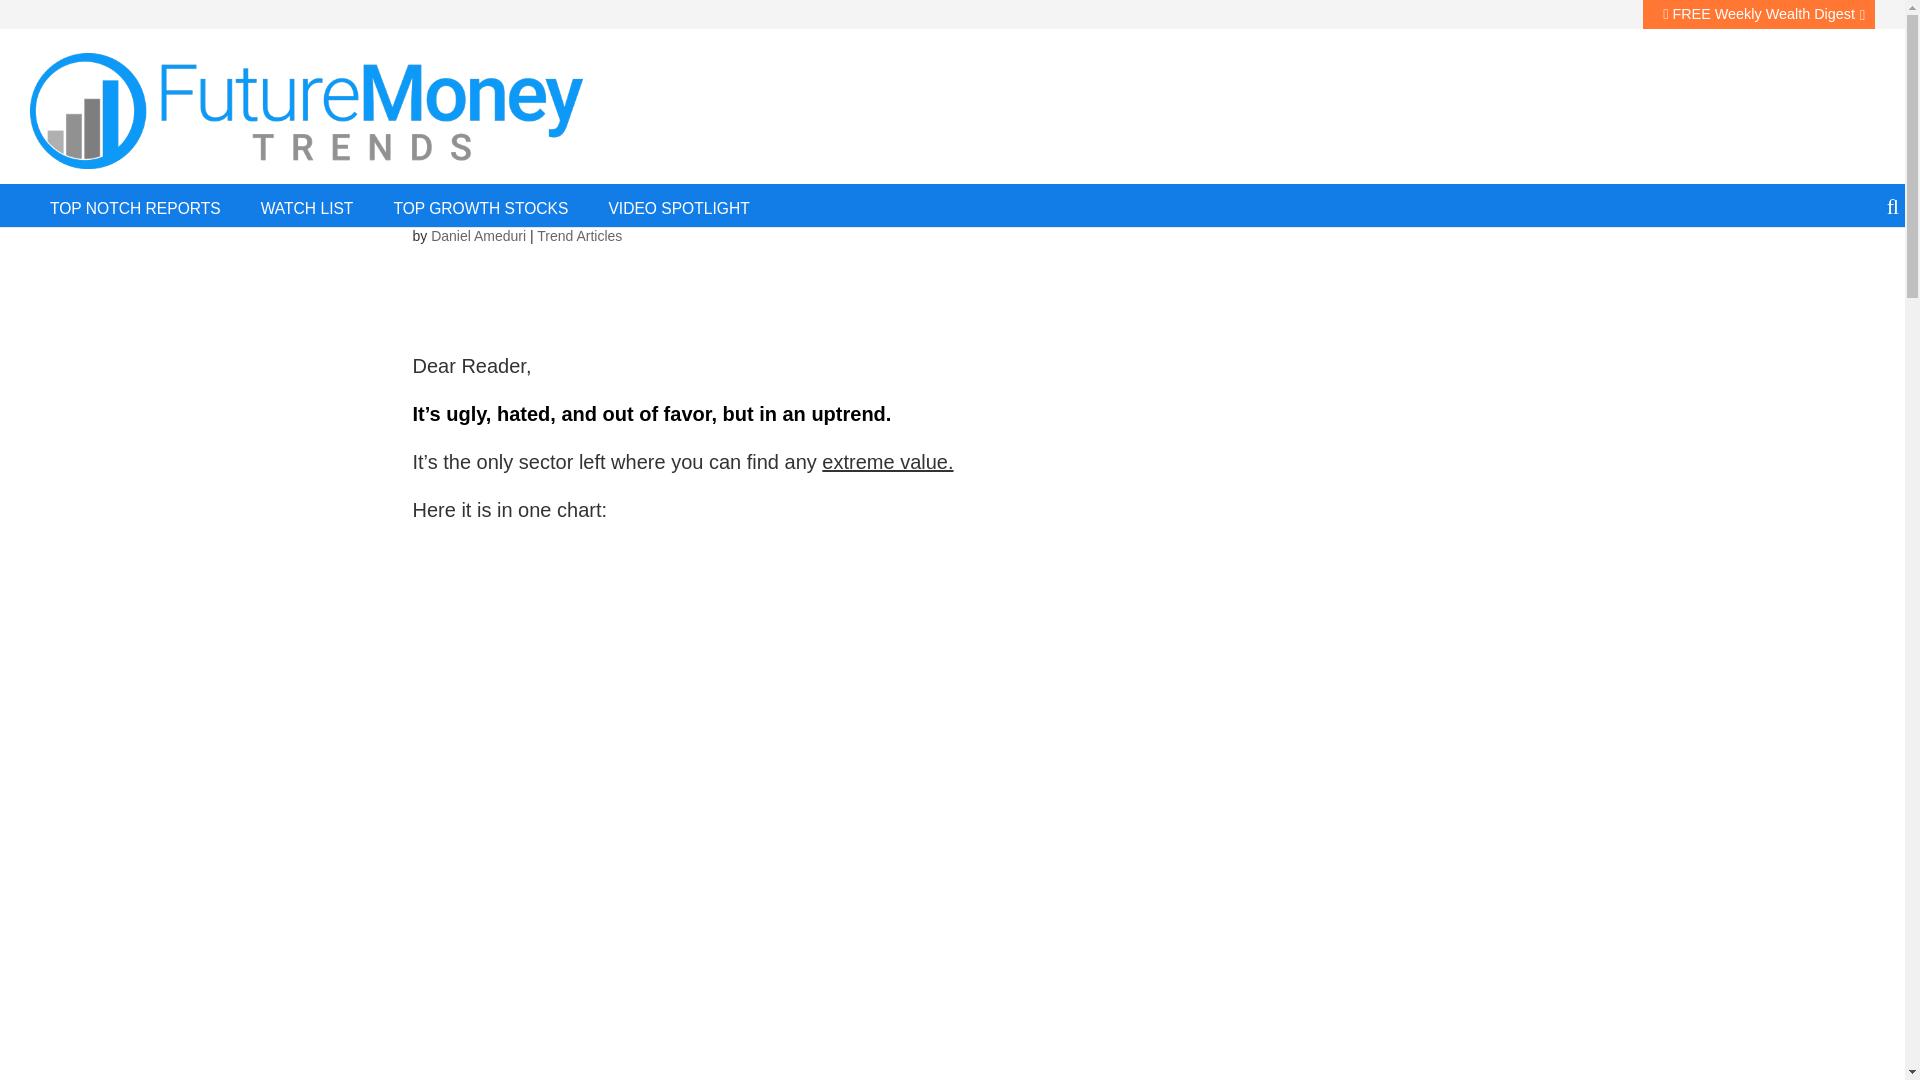 Image resolution: width=1920 pixels, height=1080 pixels. Describe the element at coordinates (136, 204) in the screenshot. I see `TOP NOTCH REPORTS` at that location.